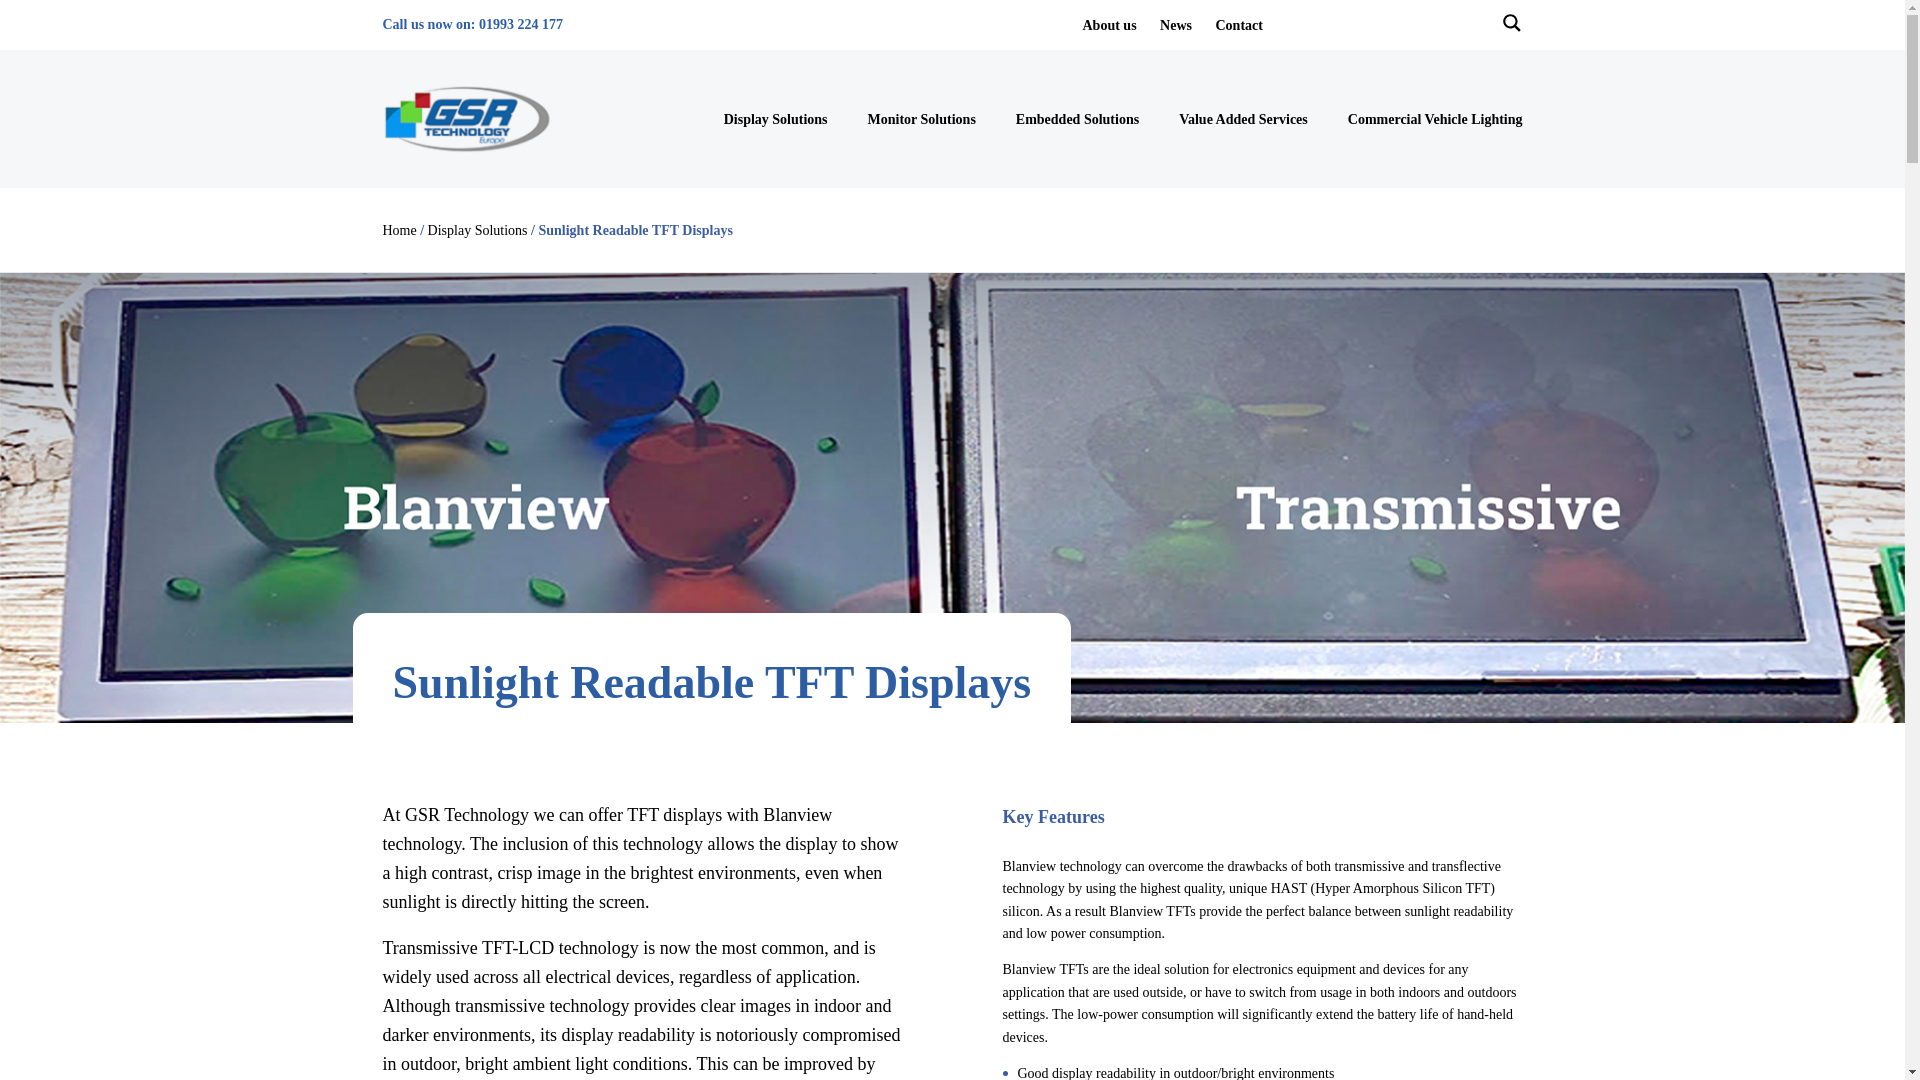 This screenshot has height=1080, width=1920. I want to click on Value Added Services, so click(1242, 118).